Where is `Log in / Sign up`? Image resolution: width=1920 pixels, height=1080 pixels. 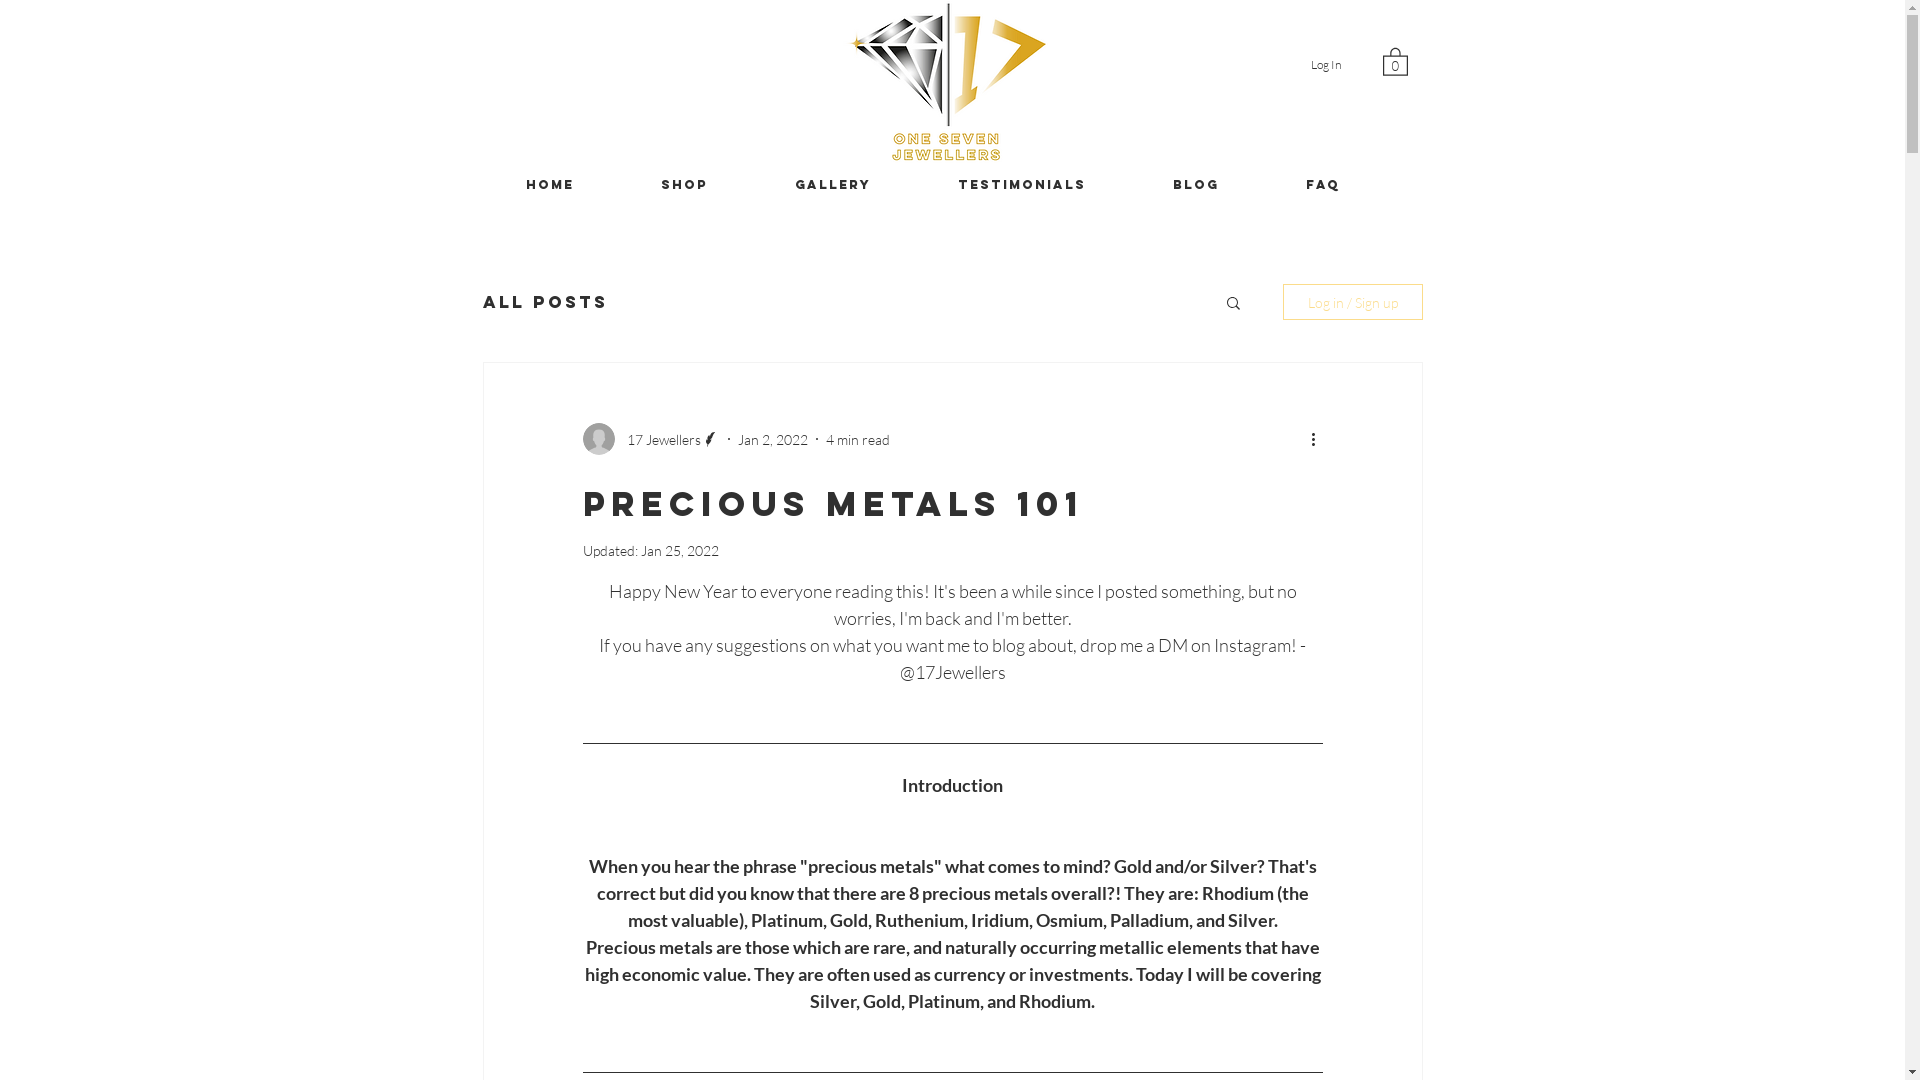
Log in / Sign up is located at coordinates (1352, 302).